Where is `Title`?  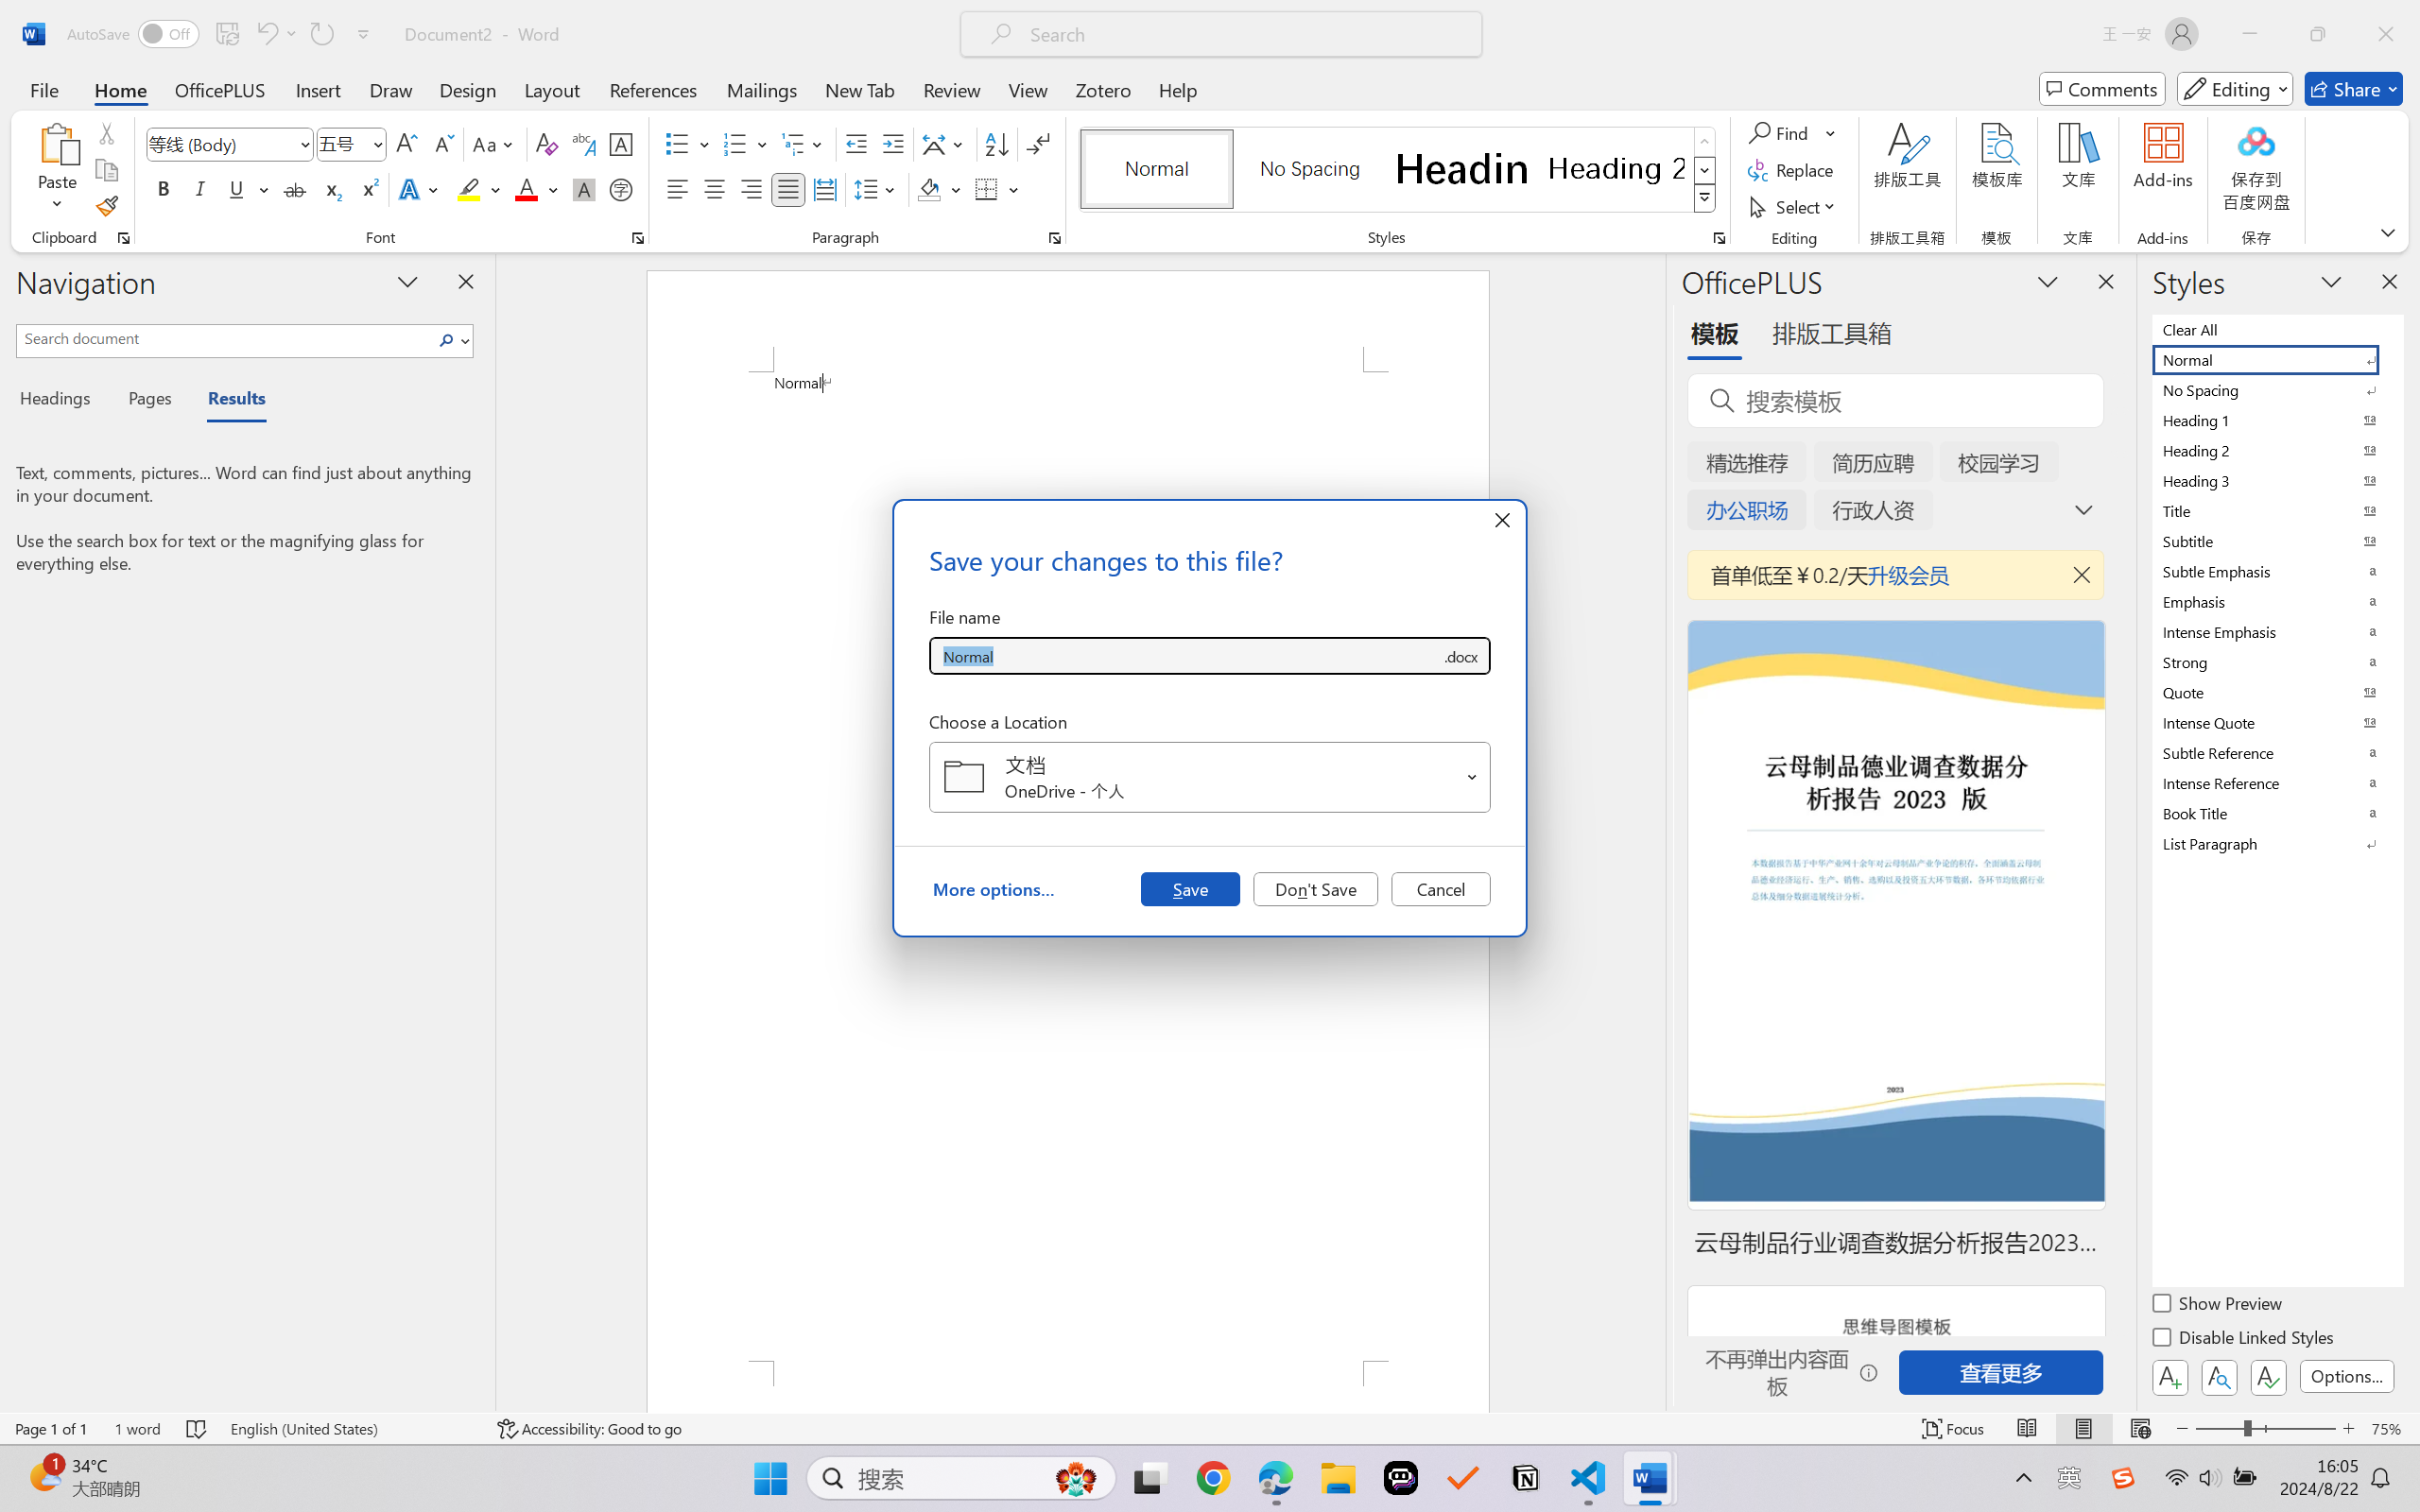
Title is located at coordinates (2276, 510).